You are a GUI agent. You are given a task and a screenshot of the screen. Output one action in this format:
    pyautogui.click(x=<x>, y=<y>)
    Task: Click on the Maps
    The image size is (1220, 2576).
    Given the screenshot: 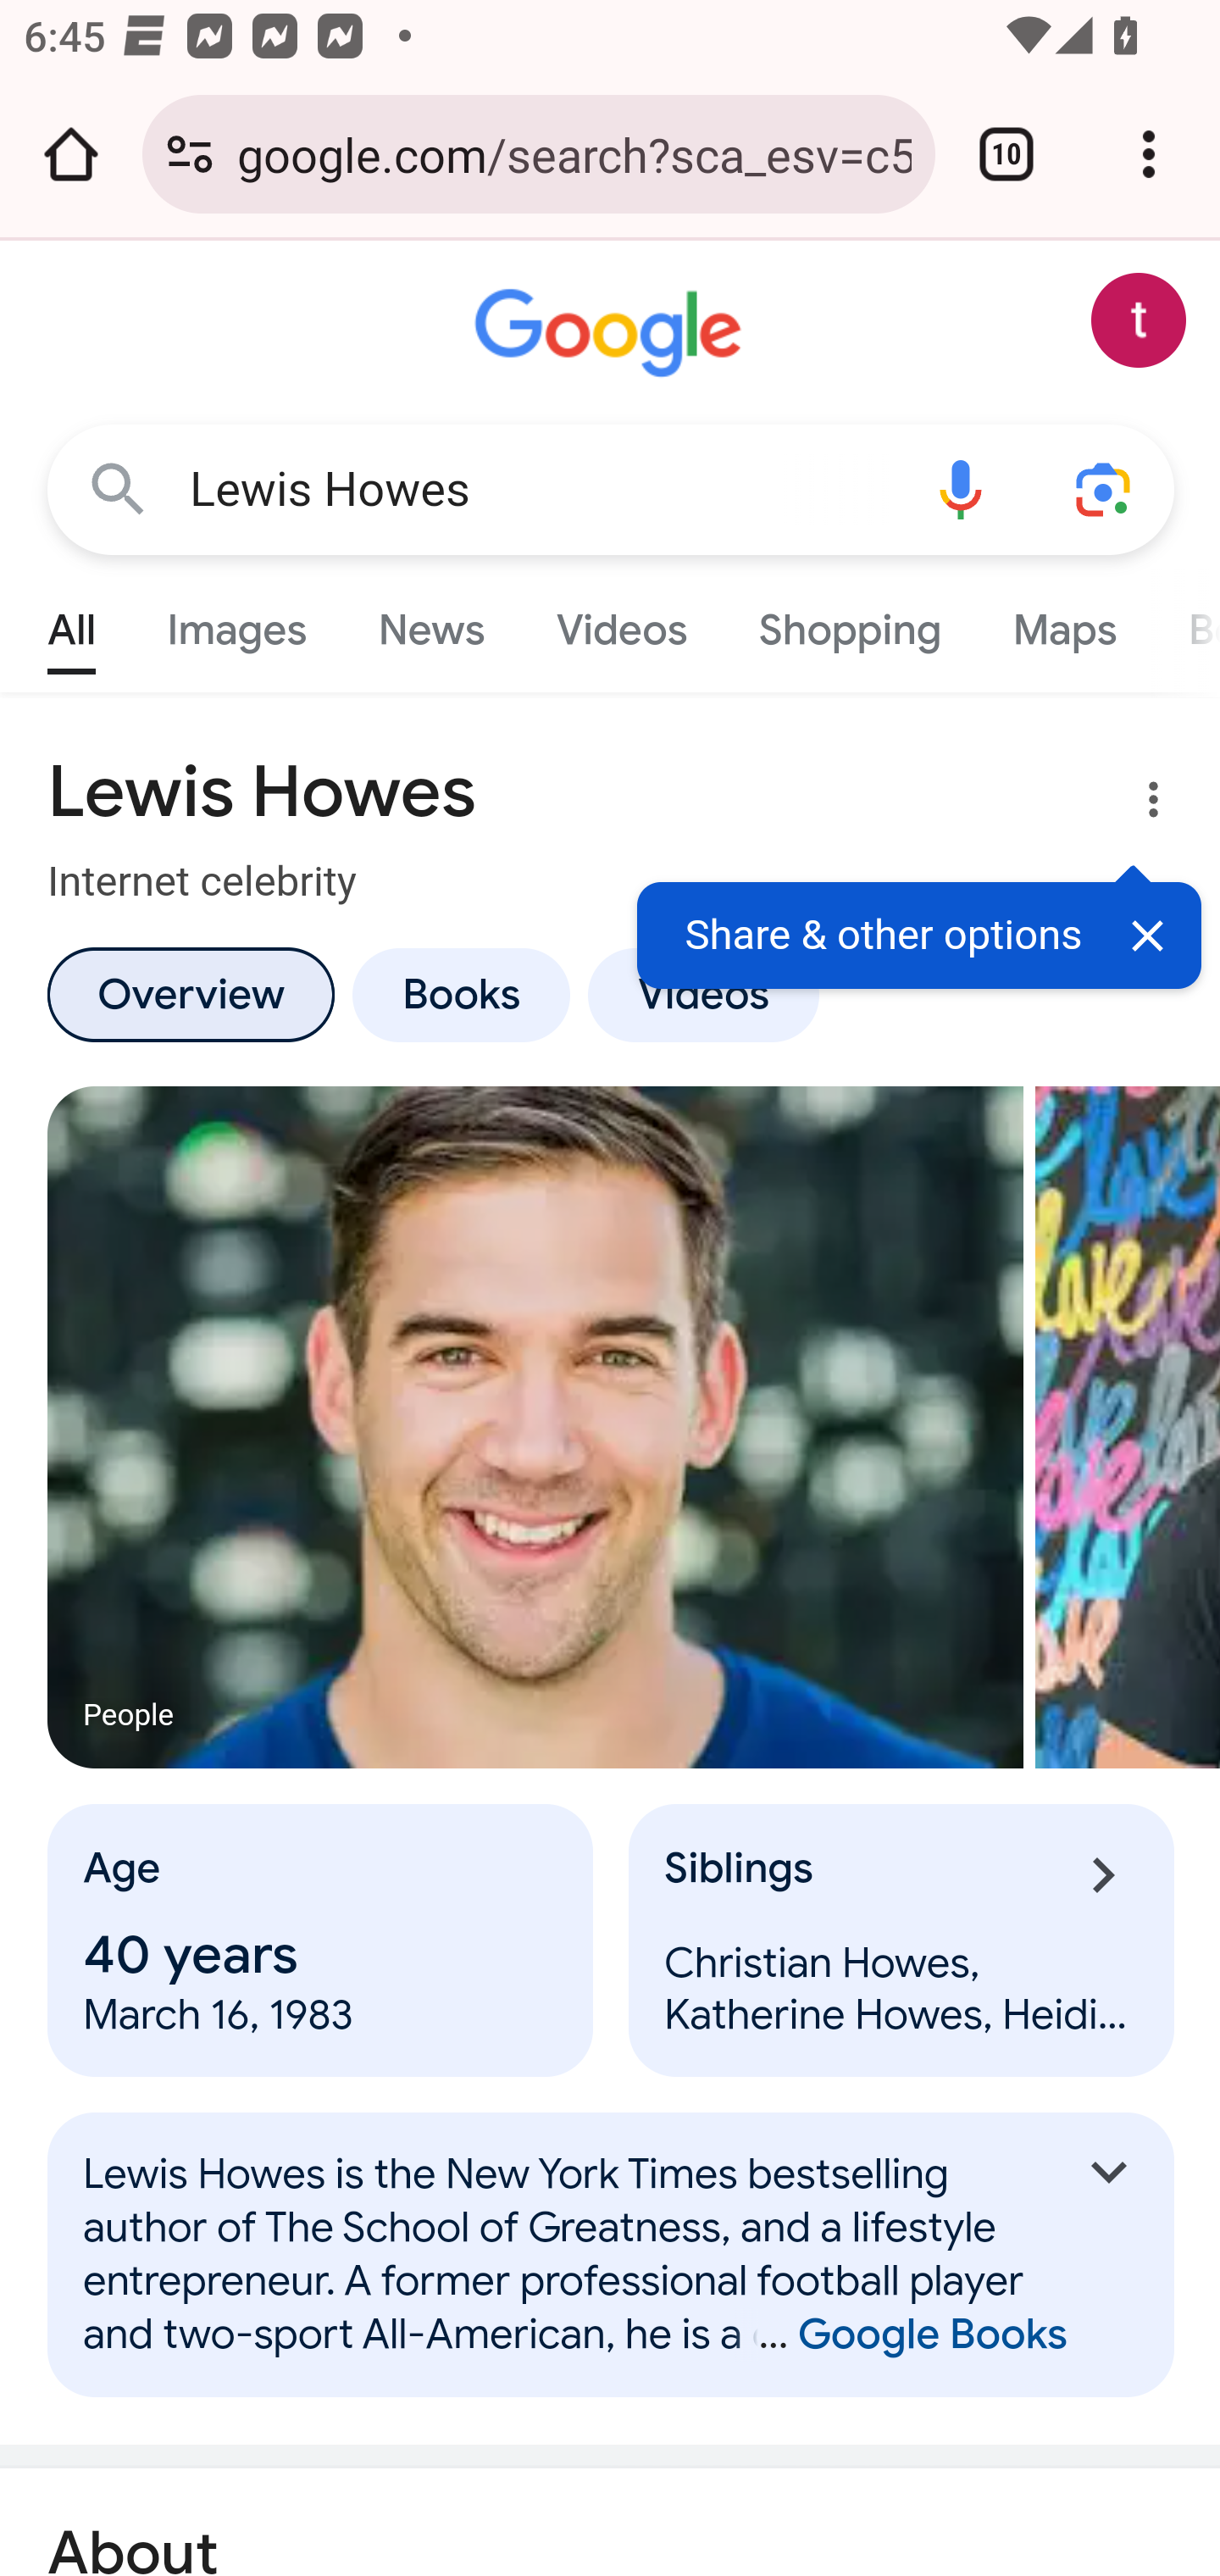 What is the action you would take?
    pyautogui.click(x=1063, y=622)
    